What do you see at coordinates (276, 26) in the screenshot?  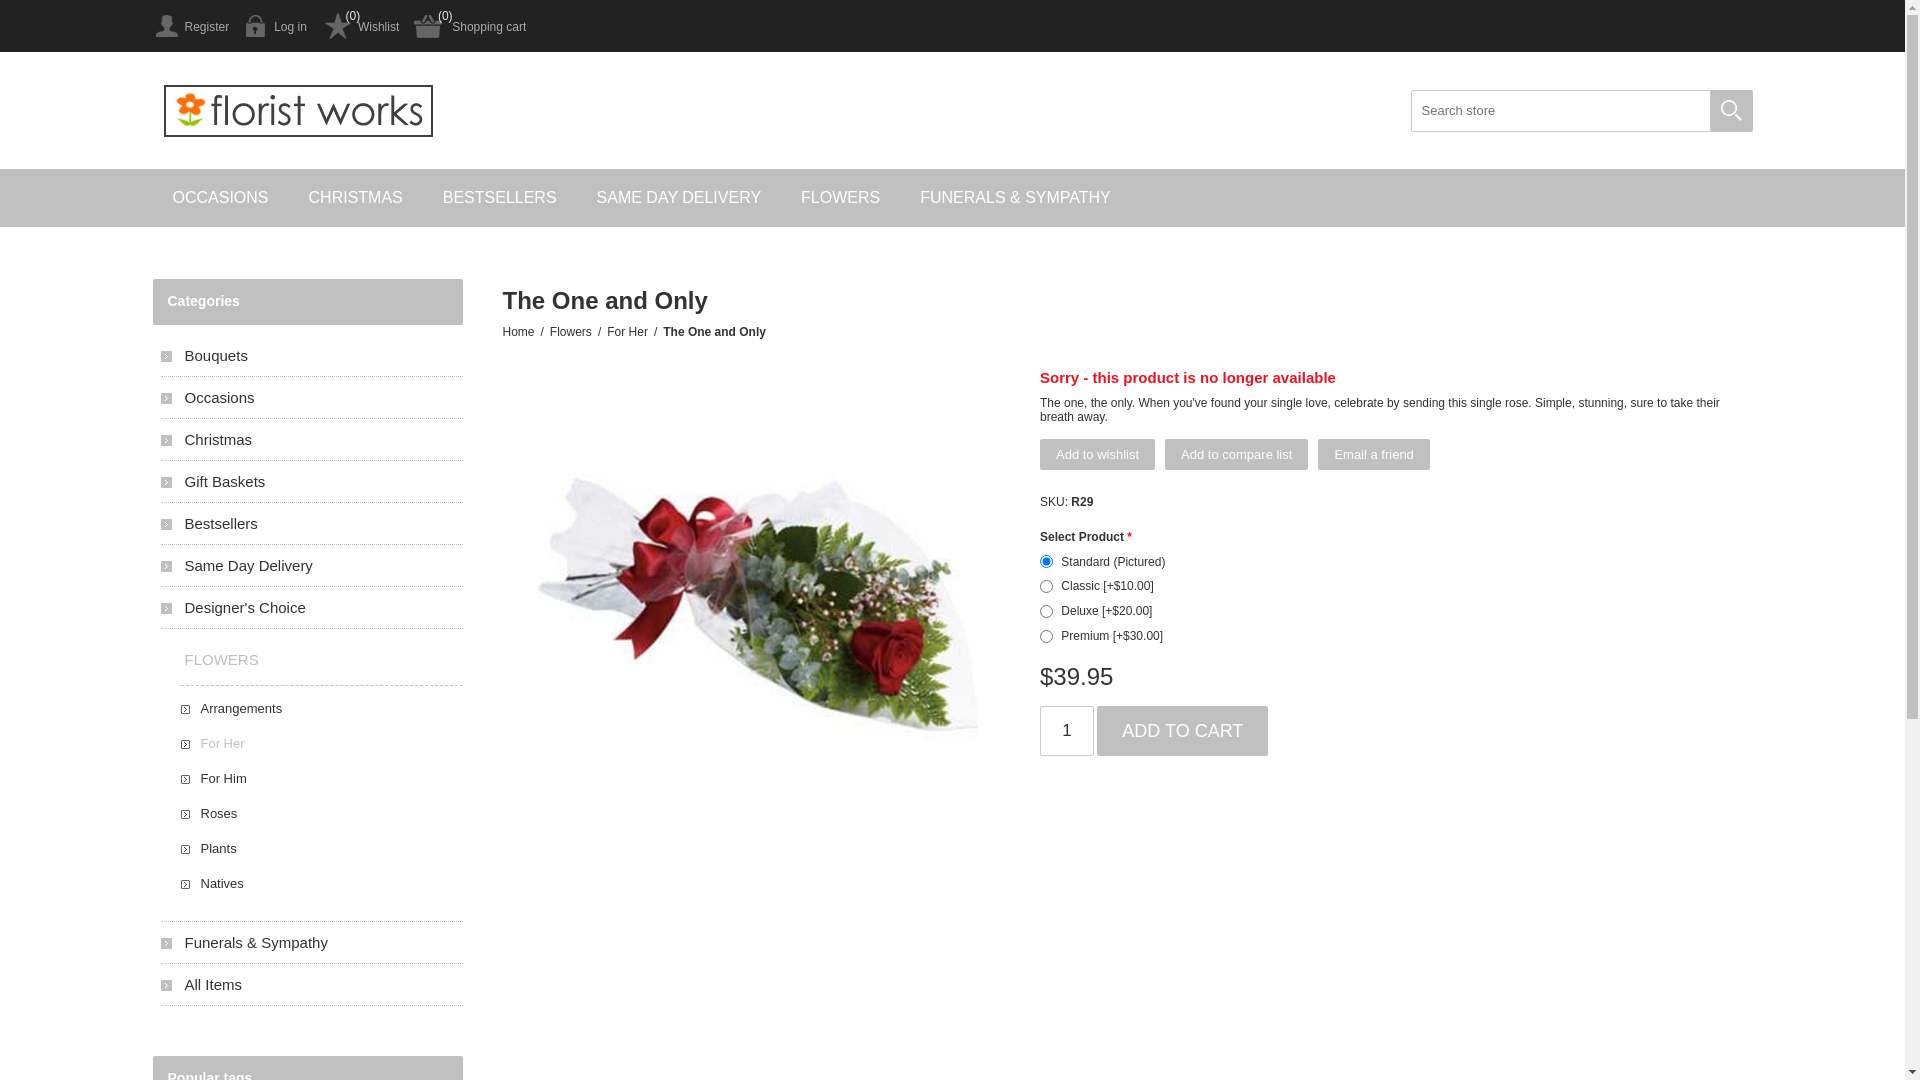 I see `Log in` at bounding box center [276, 26].